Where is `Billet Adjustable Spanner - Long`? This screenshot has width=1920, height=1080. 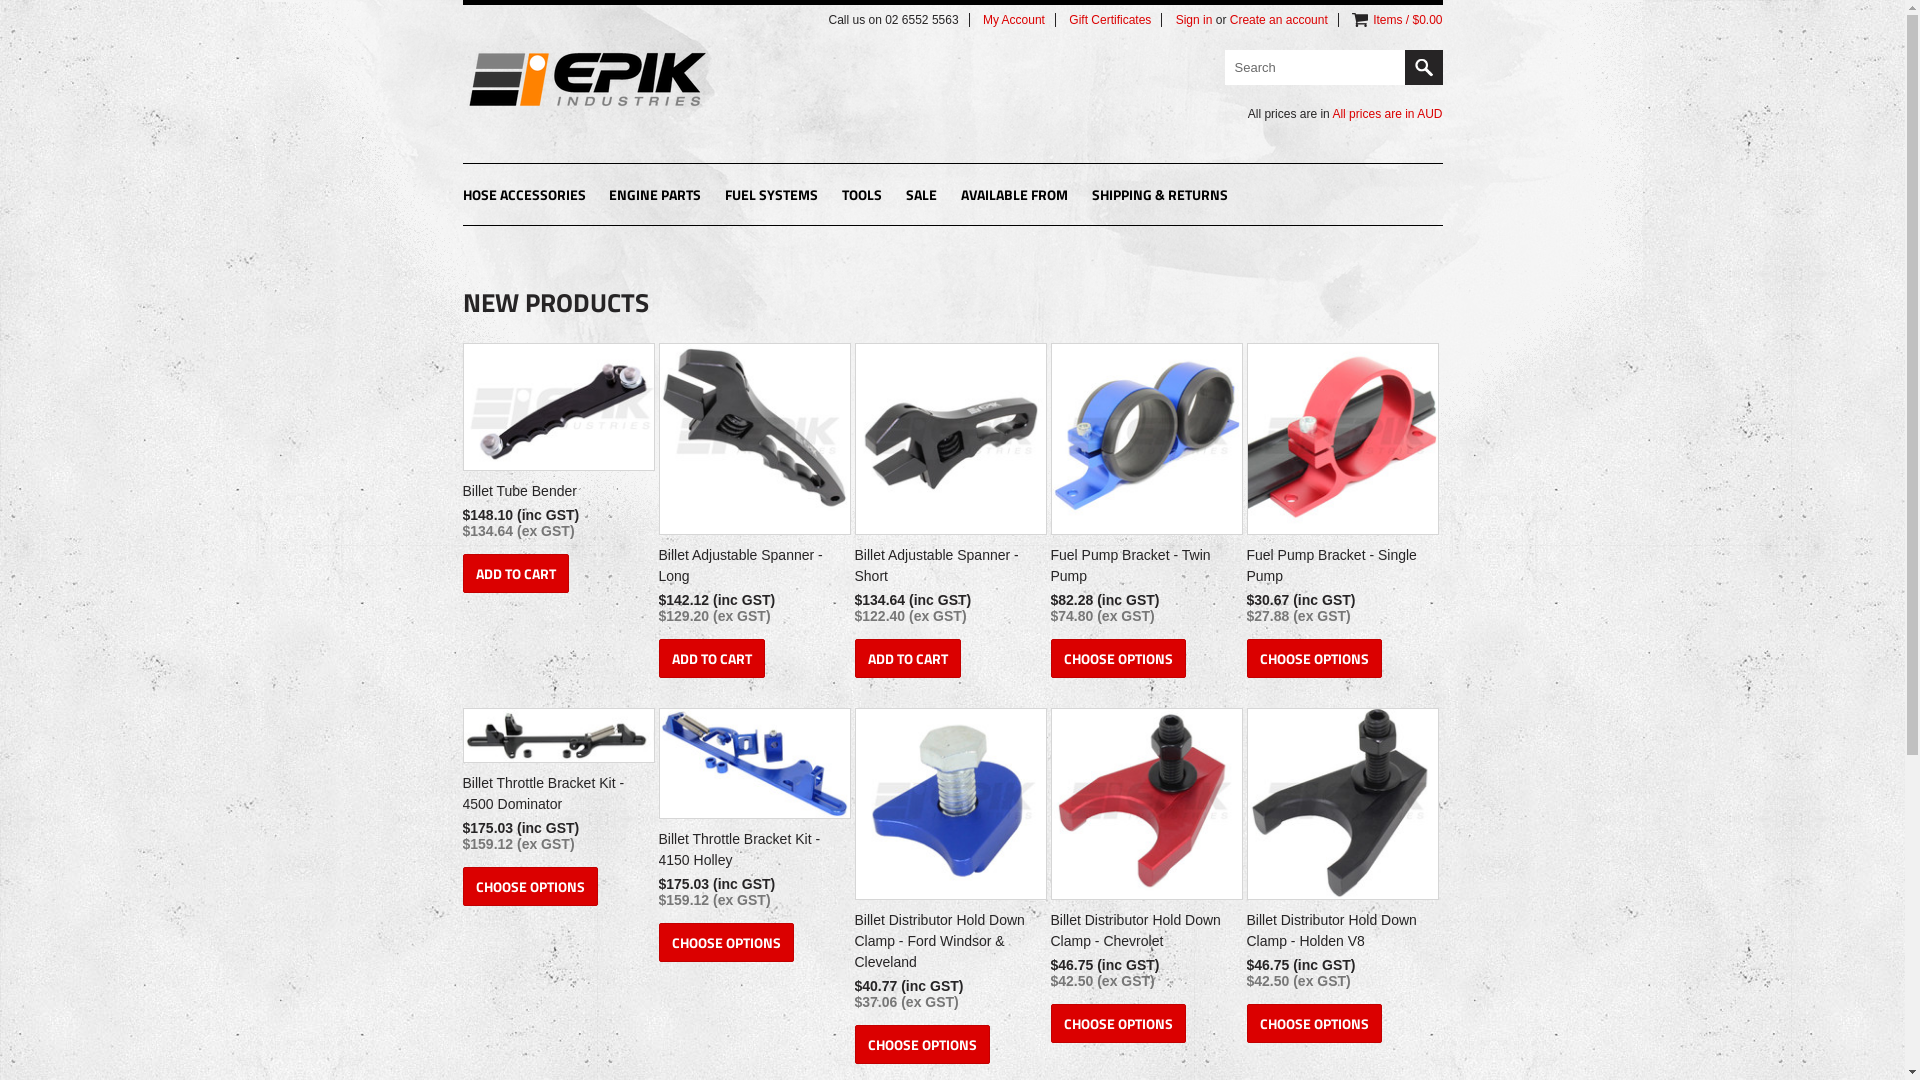
Billet Adjustable Spanner - Long is located at coordinates (752, 568).